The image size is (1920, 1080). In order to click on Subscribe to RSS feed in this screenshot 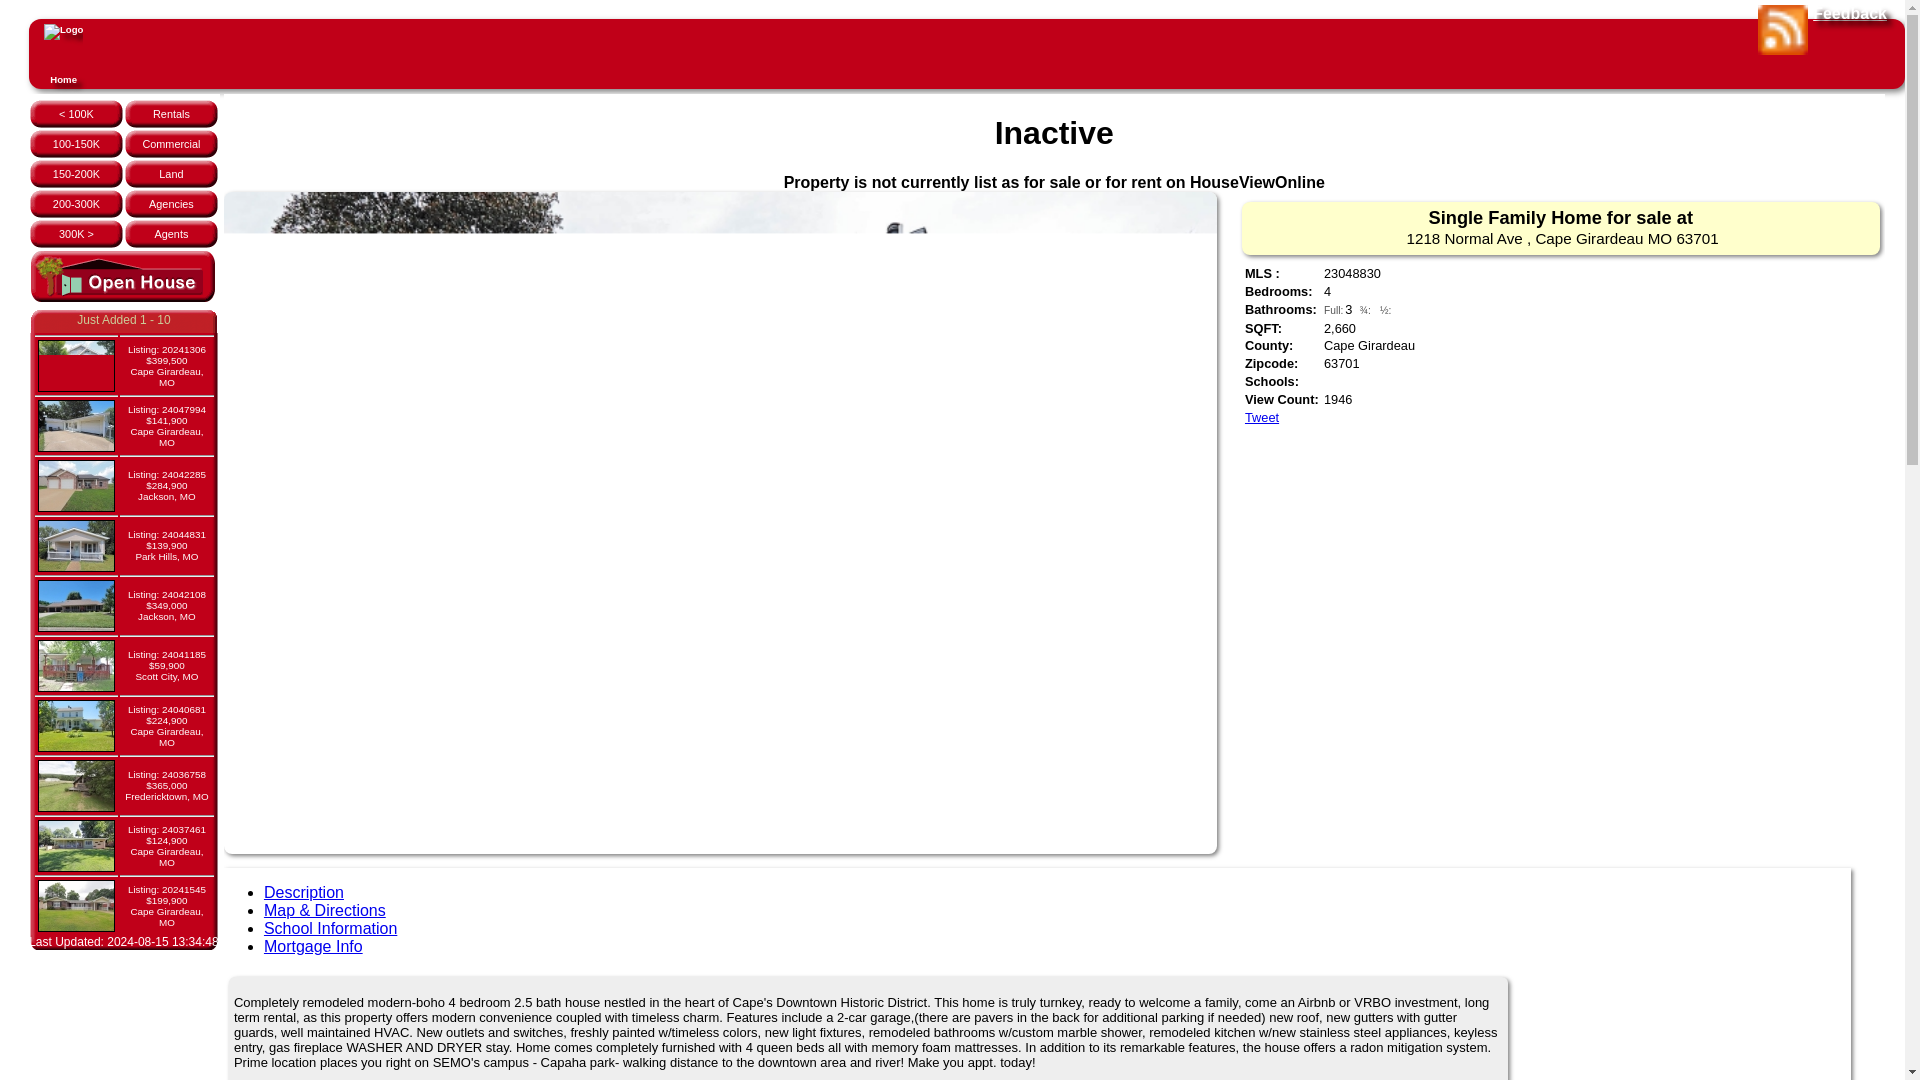, I will do `click(1783, 30)`.